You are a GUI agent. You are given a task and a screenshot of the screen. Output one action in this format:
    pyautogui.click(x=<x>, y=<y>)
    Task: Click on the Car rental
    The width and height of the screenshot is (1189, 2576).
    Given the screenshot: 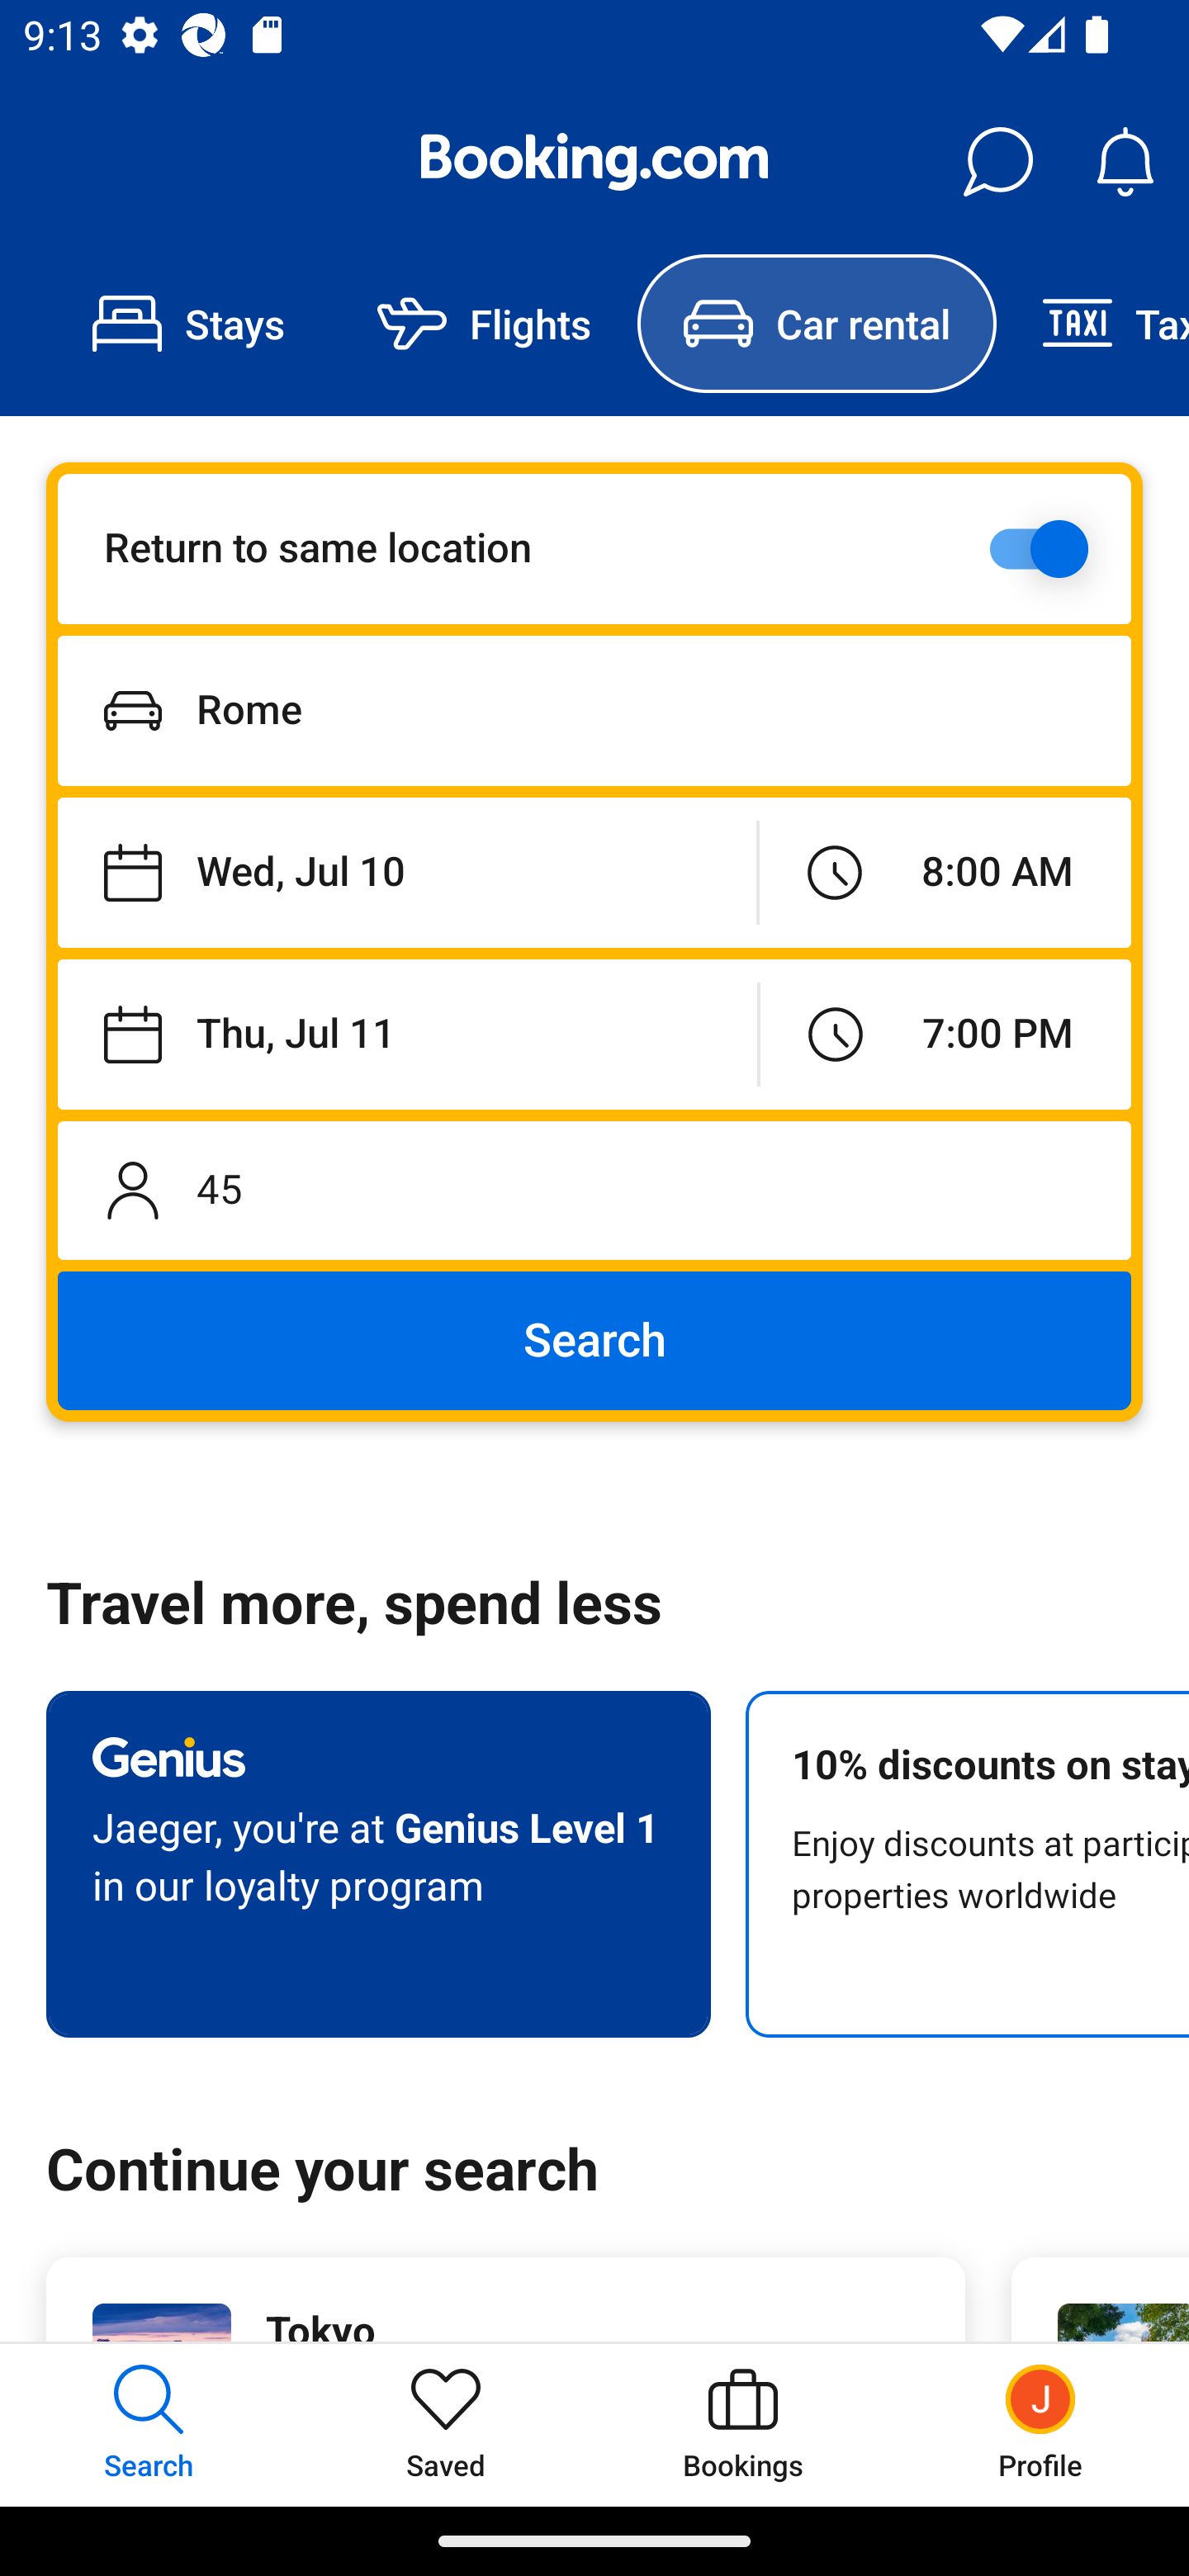 What is the action you would take?
    pyautogui.click(x=816, y=324)
    